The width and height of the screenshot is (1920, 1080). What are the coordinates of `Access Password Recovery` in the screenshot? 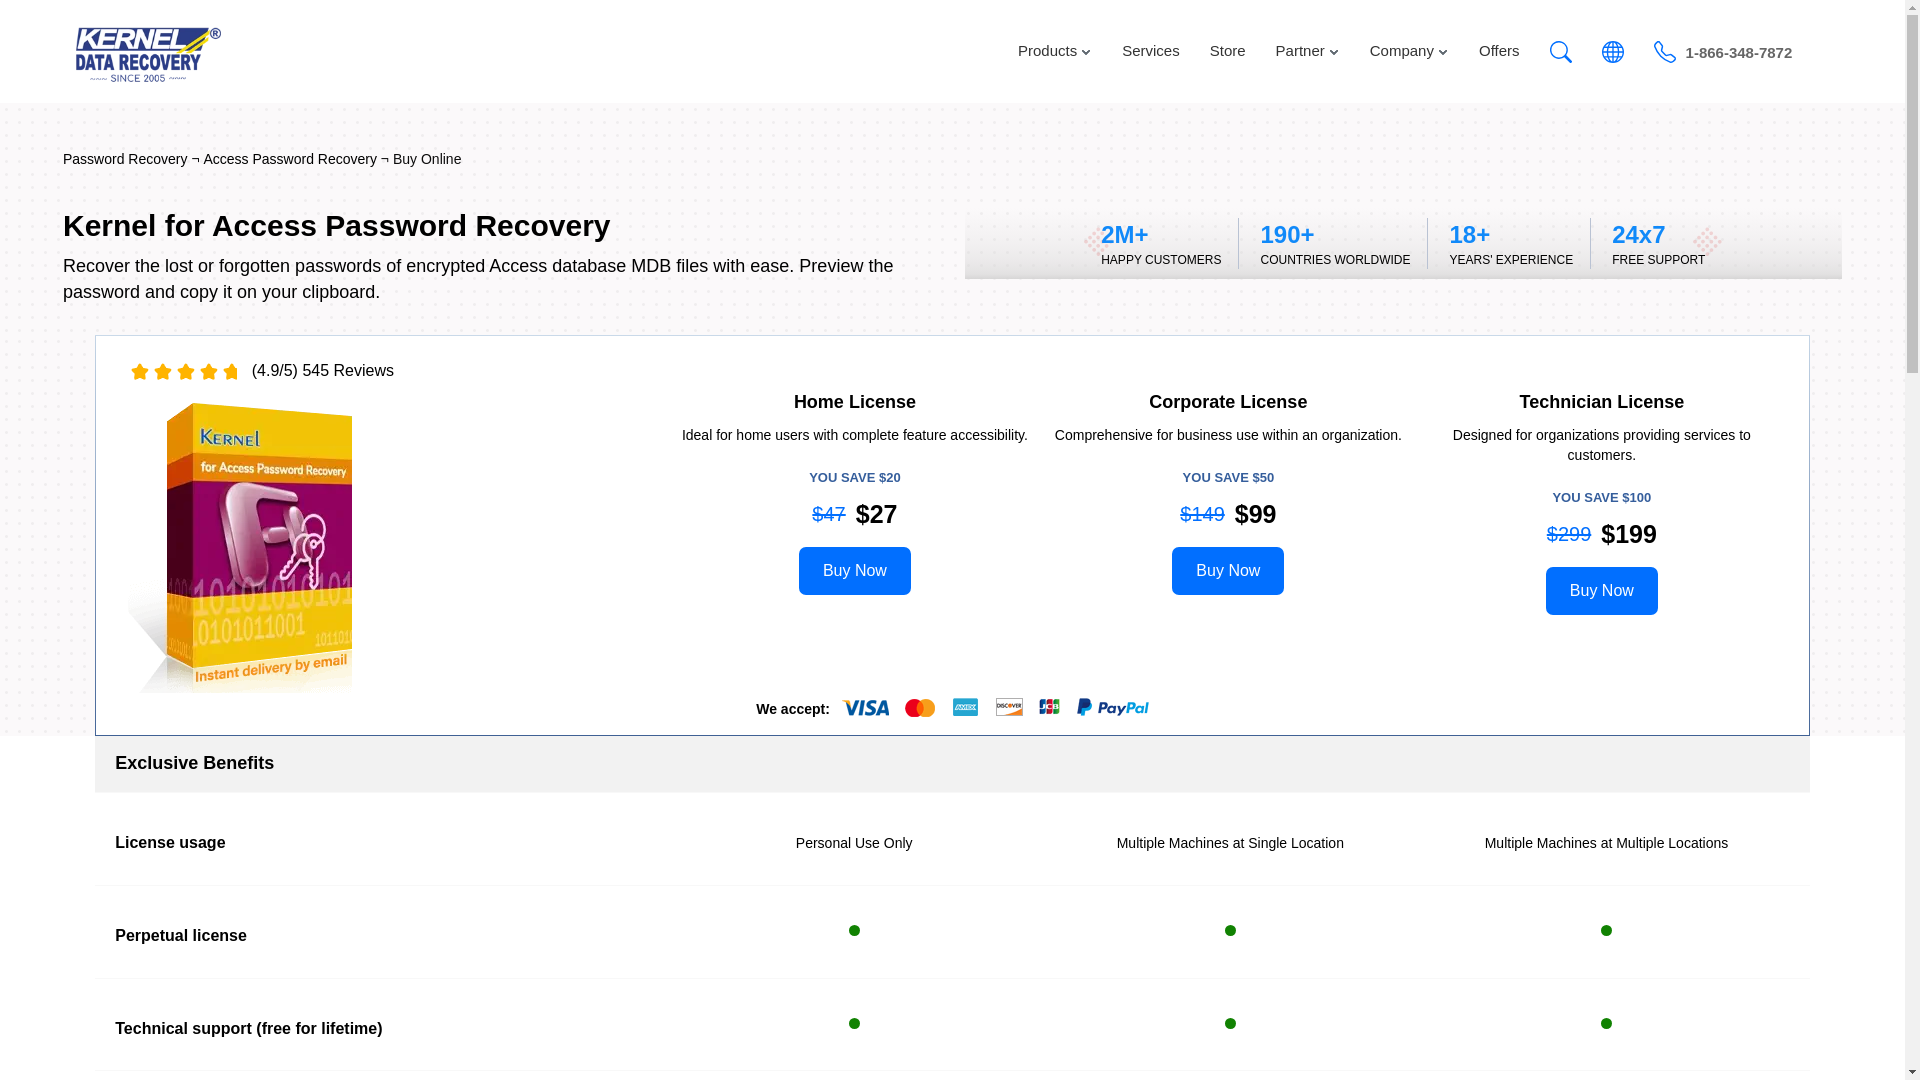 It's located at (290, 159).